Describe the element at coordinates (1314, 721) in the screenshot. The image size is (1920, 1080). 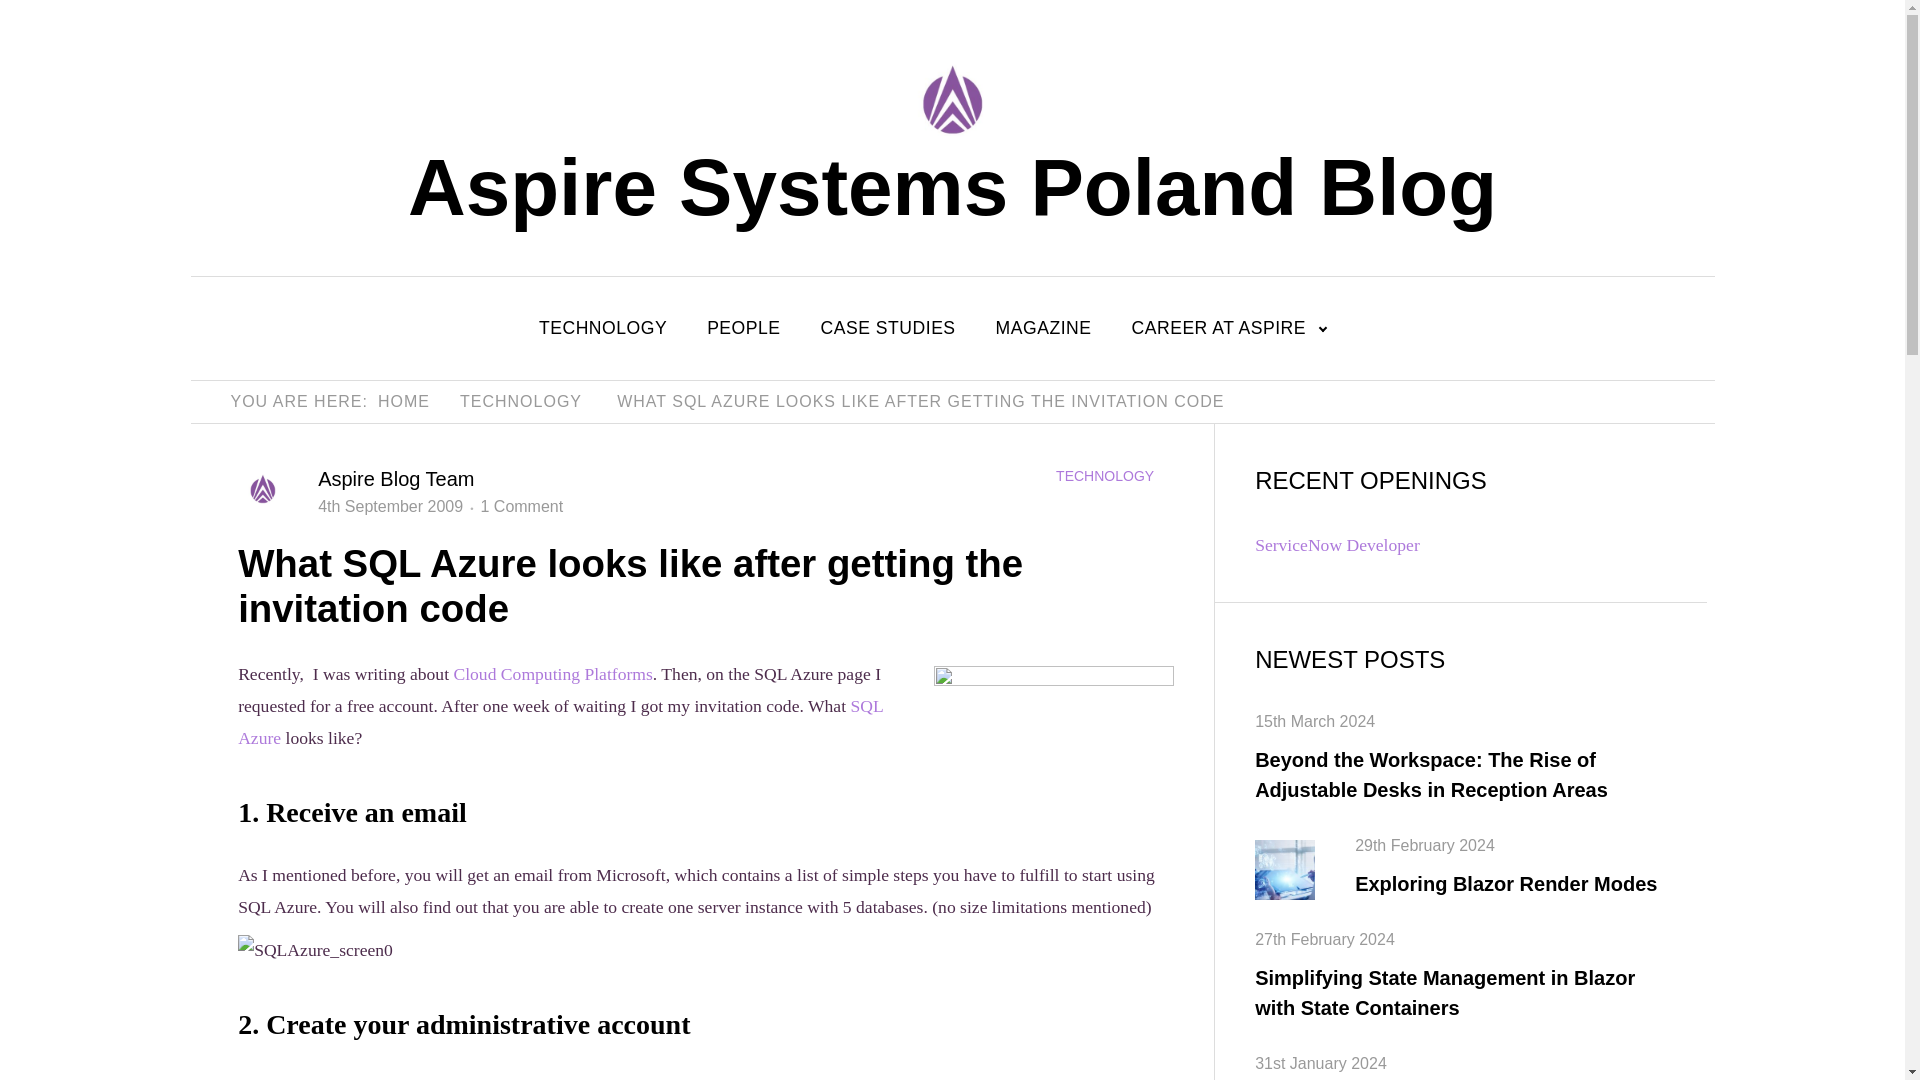
I see `15th March 2024` at that location.